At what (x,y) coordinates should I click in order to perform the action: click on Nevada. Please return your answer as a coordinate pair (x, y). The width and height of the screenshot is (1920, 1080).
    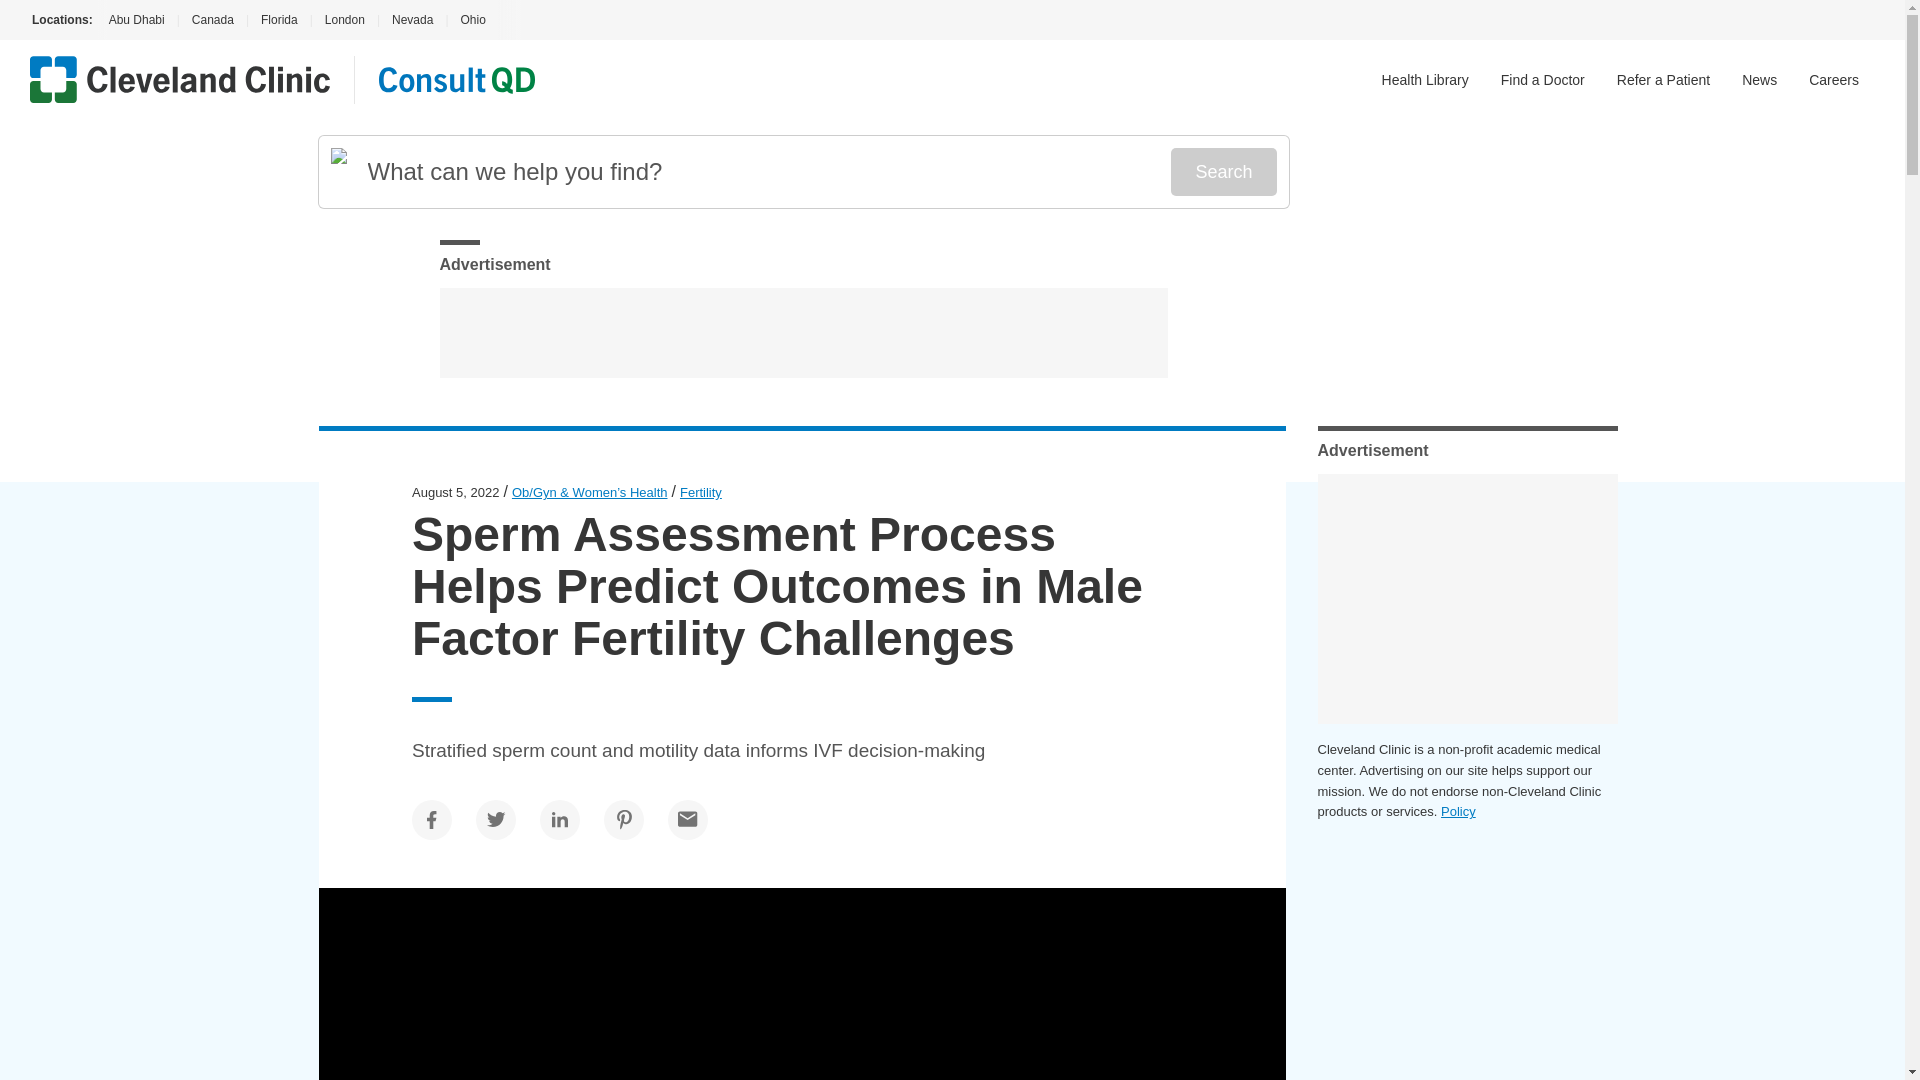
    Looking at the image, I should click on (412, 20).